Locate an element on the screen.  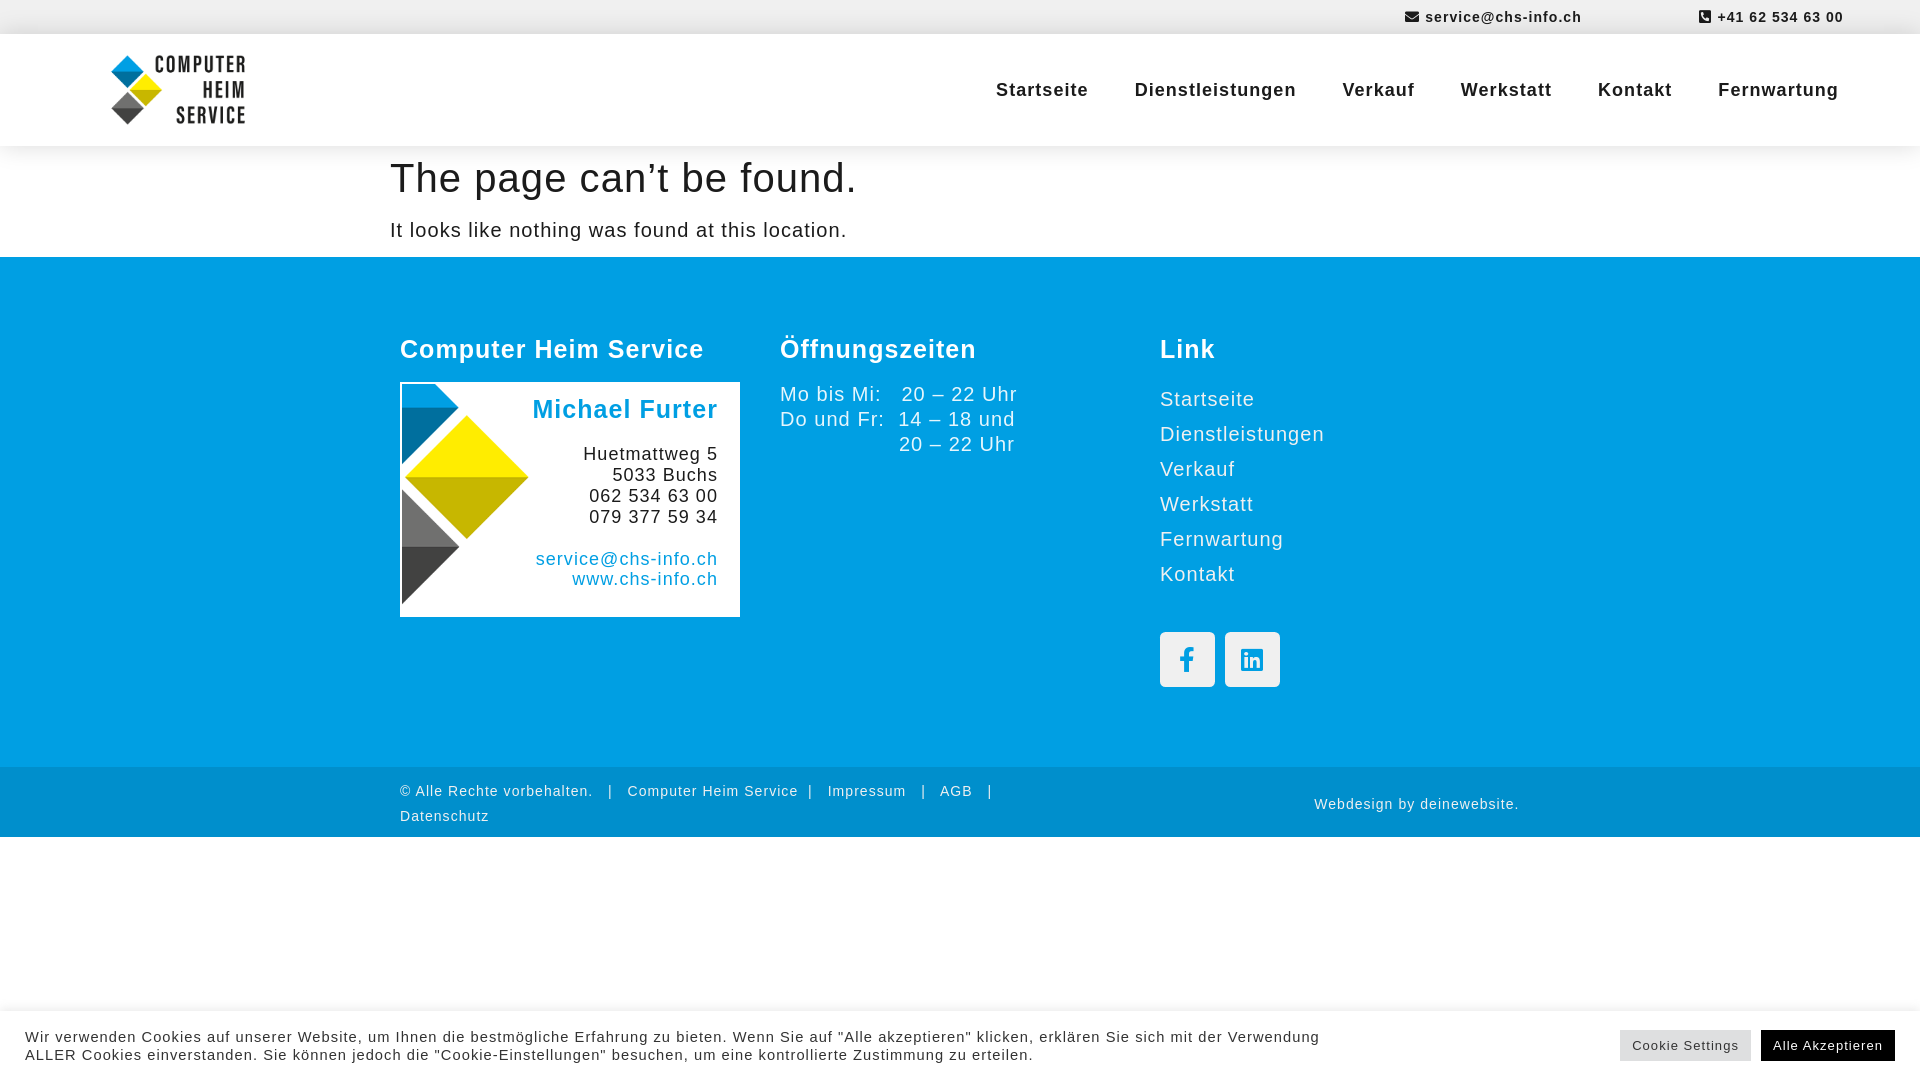
Startseite is located at coordinates (1330, 400).